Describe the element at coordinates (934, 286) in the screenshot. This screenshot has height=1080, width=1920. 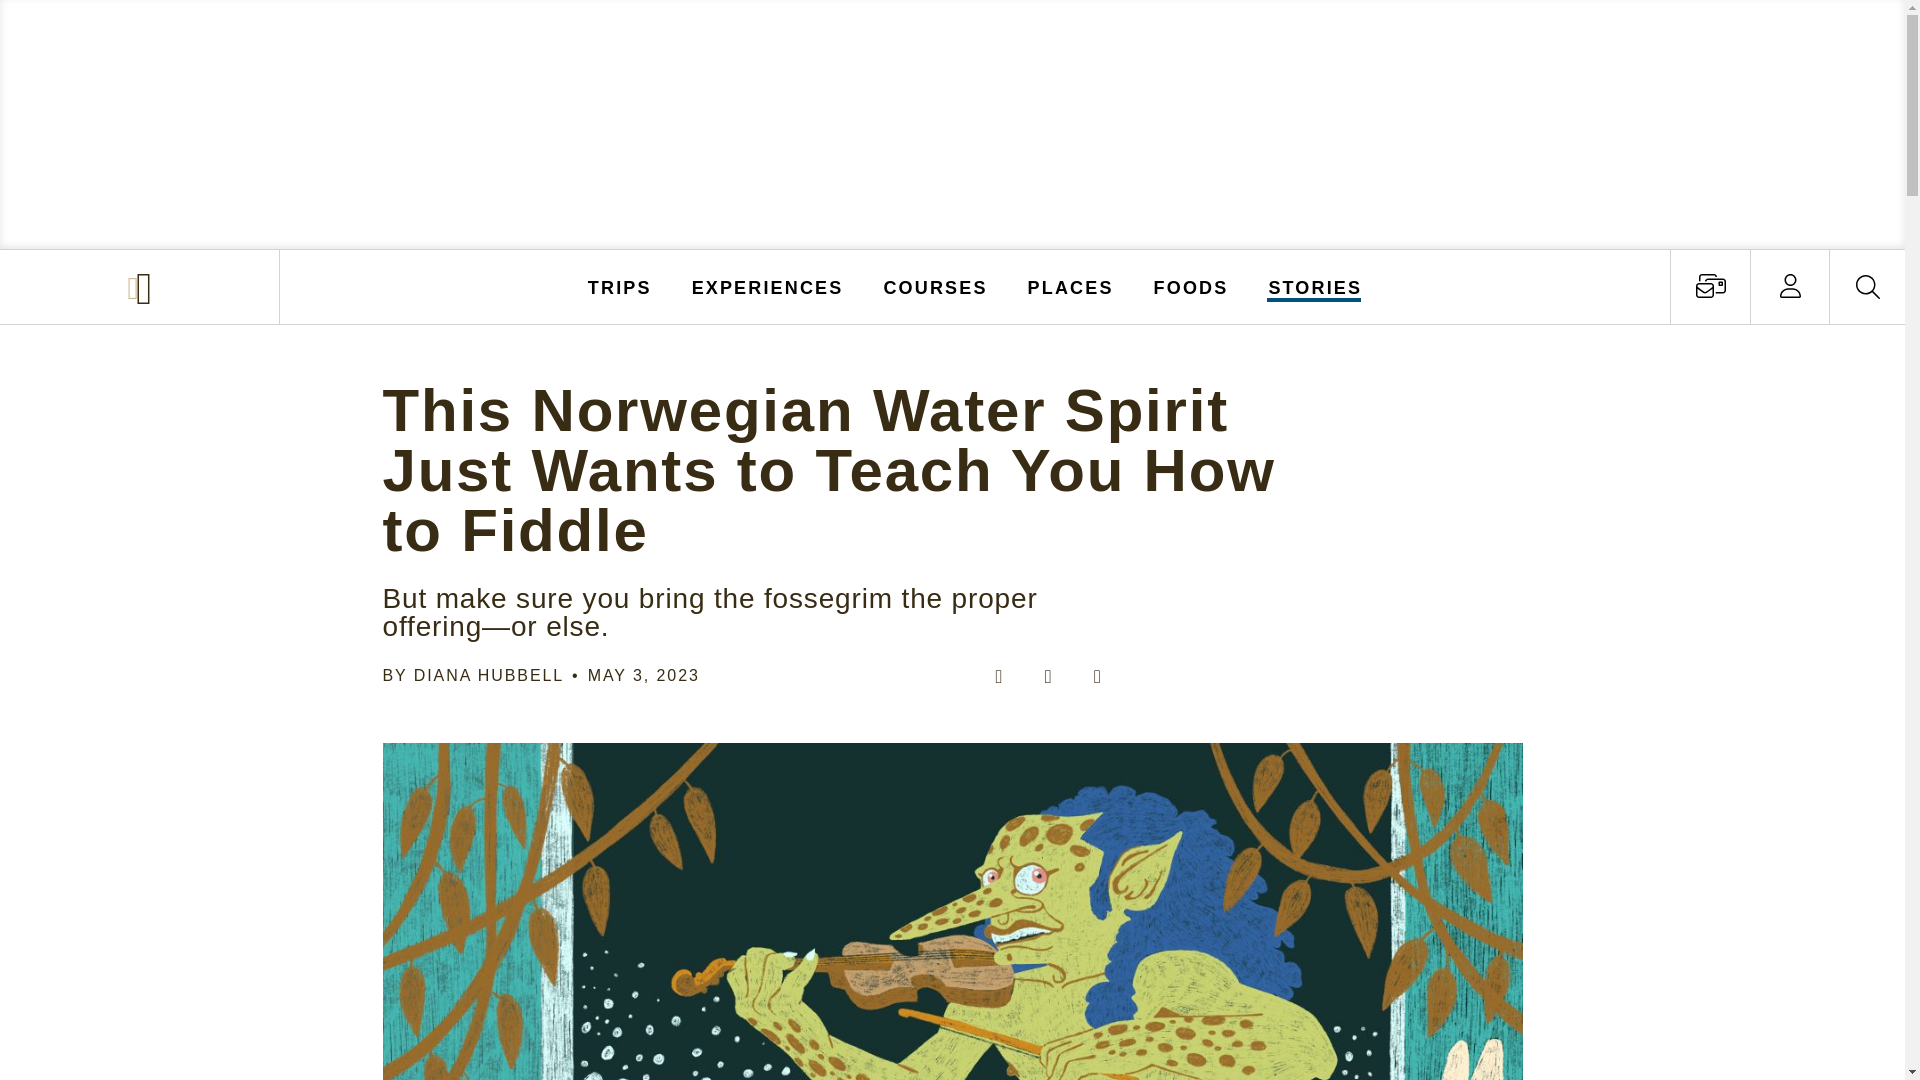
I see `COURSES` at that location.